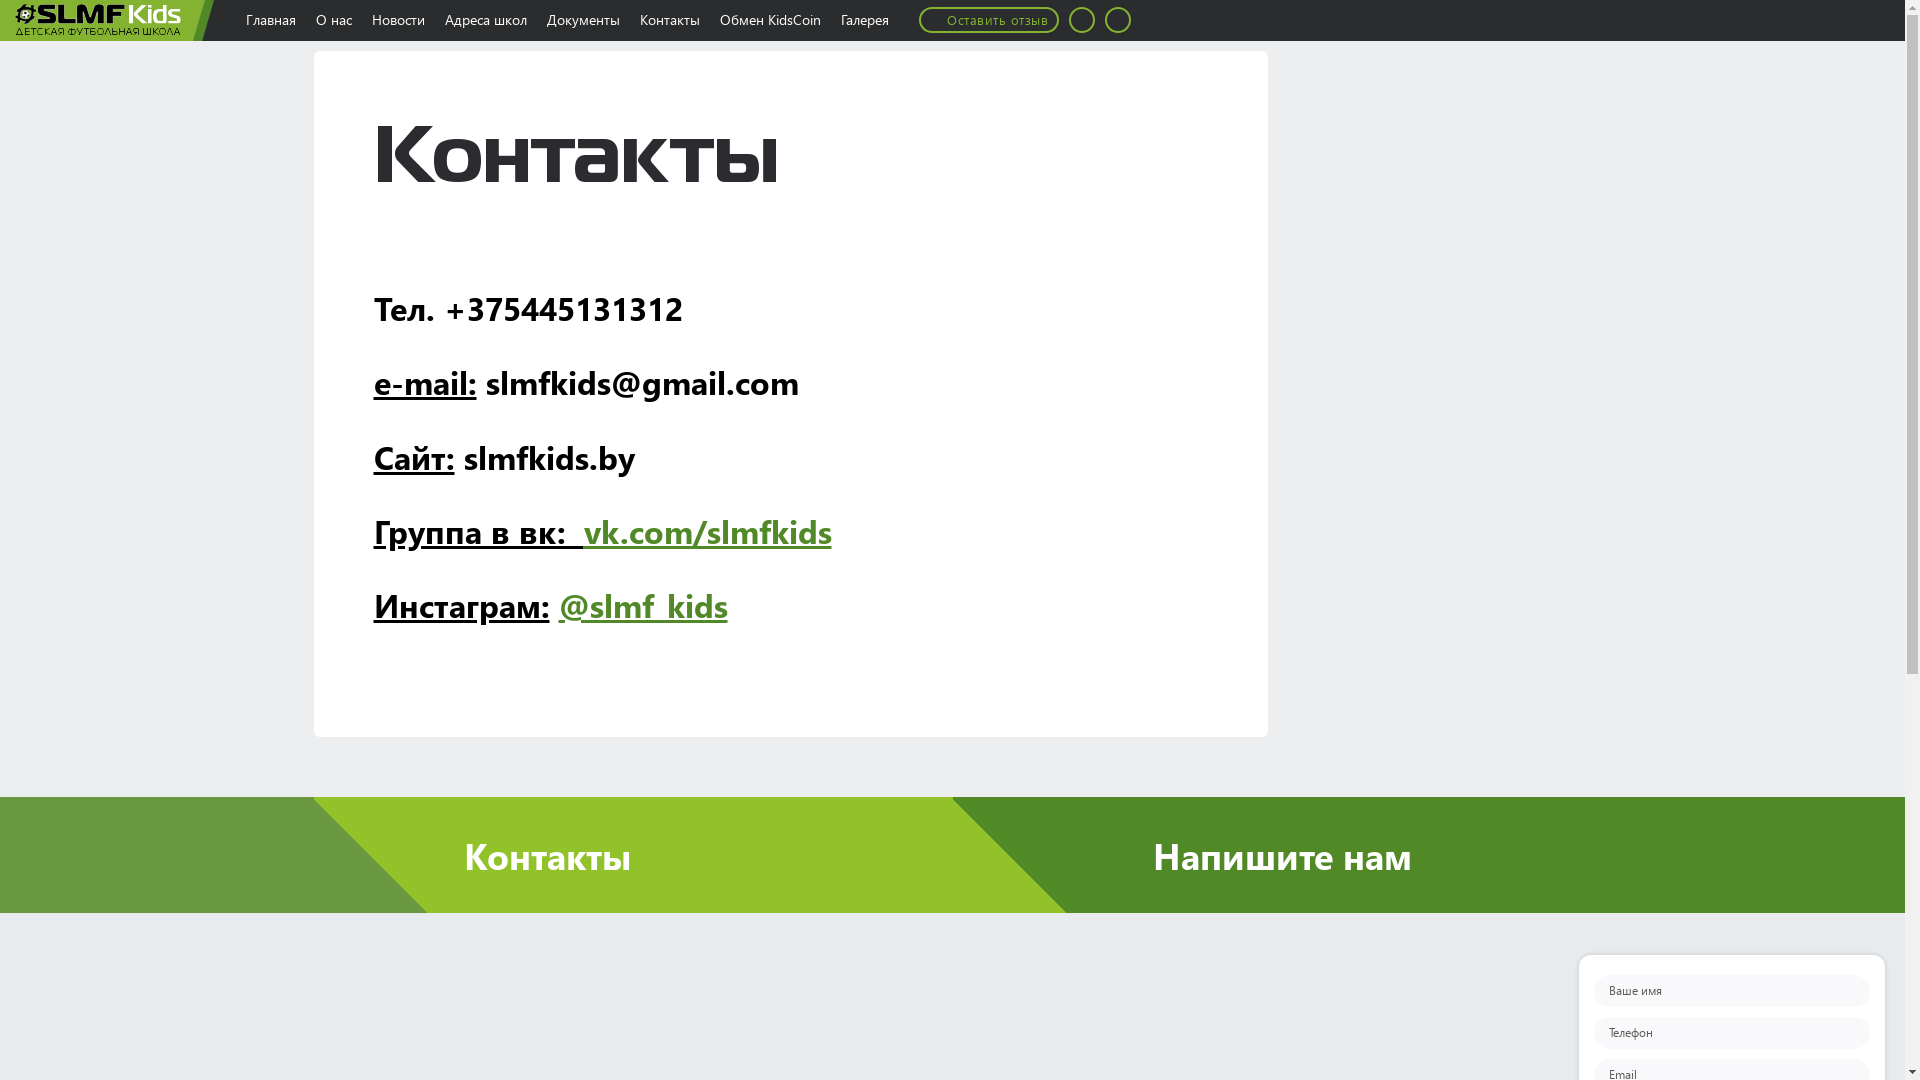 This screenshot has width=1920, height=1080. I want to click on vk.com/slmfkids, so click(708, 530).